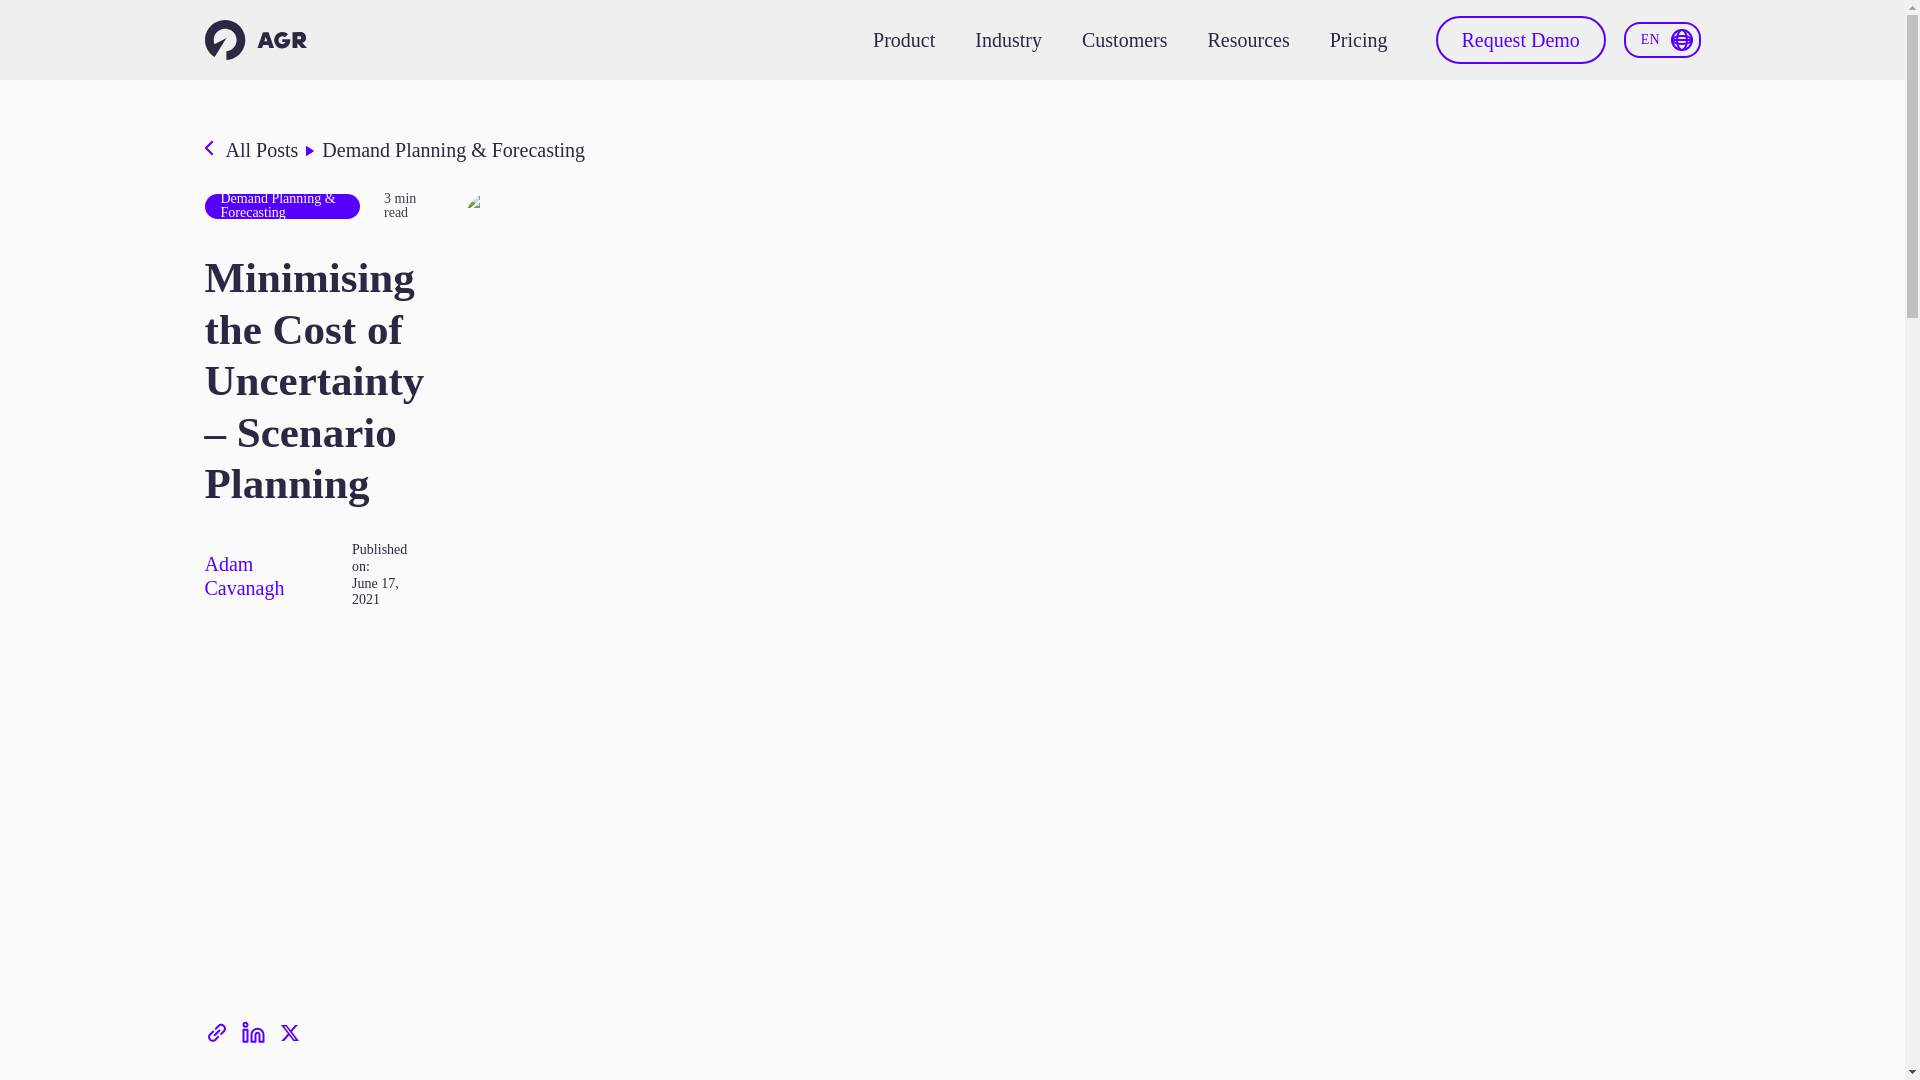 This screenshot has width=1920, height=1080. Describe the element at coordinates (1124, 40) in the screenshot. I see `Customers` at that location.